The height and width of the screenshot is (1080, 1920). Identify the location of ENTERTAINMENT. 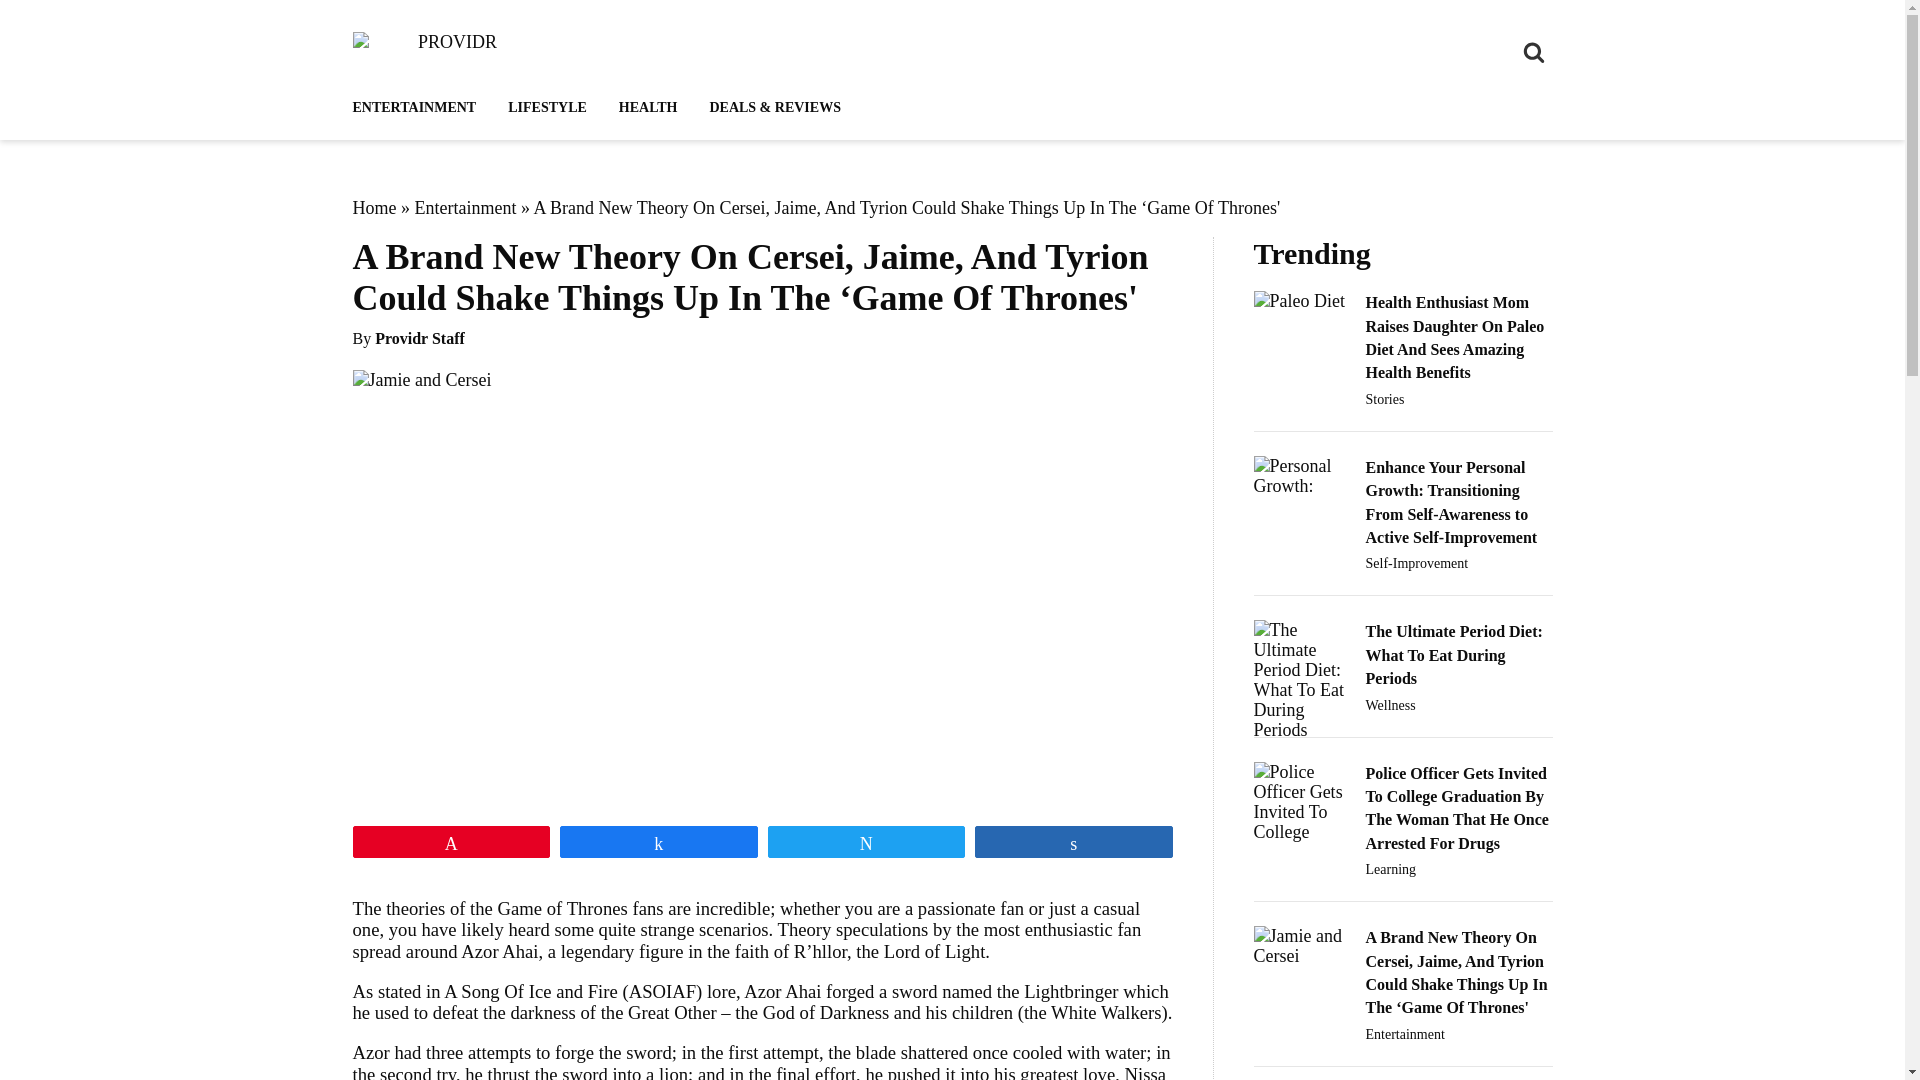
(421, 108).